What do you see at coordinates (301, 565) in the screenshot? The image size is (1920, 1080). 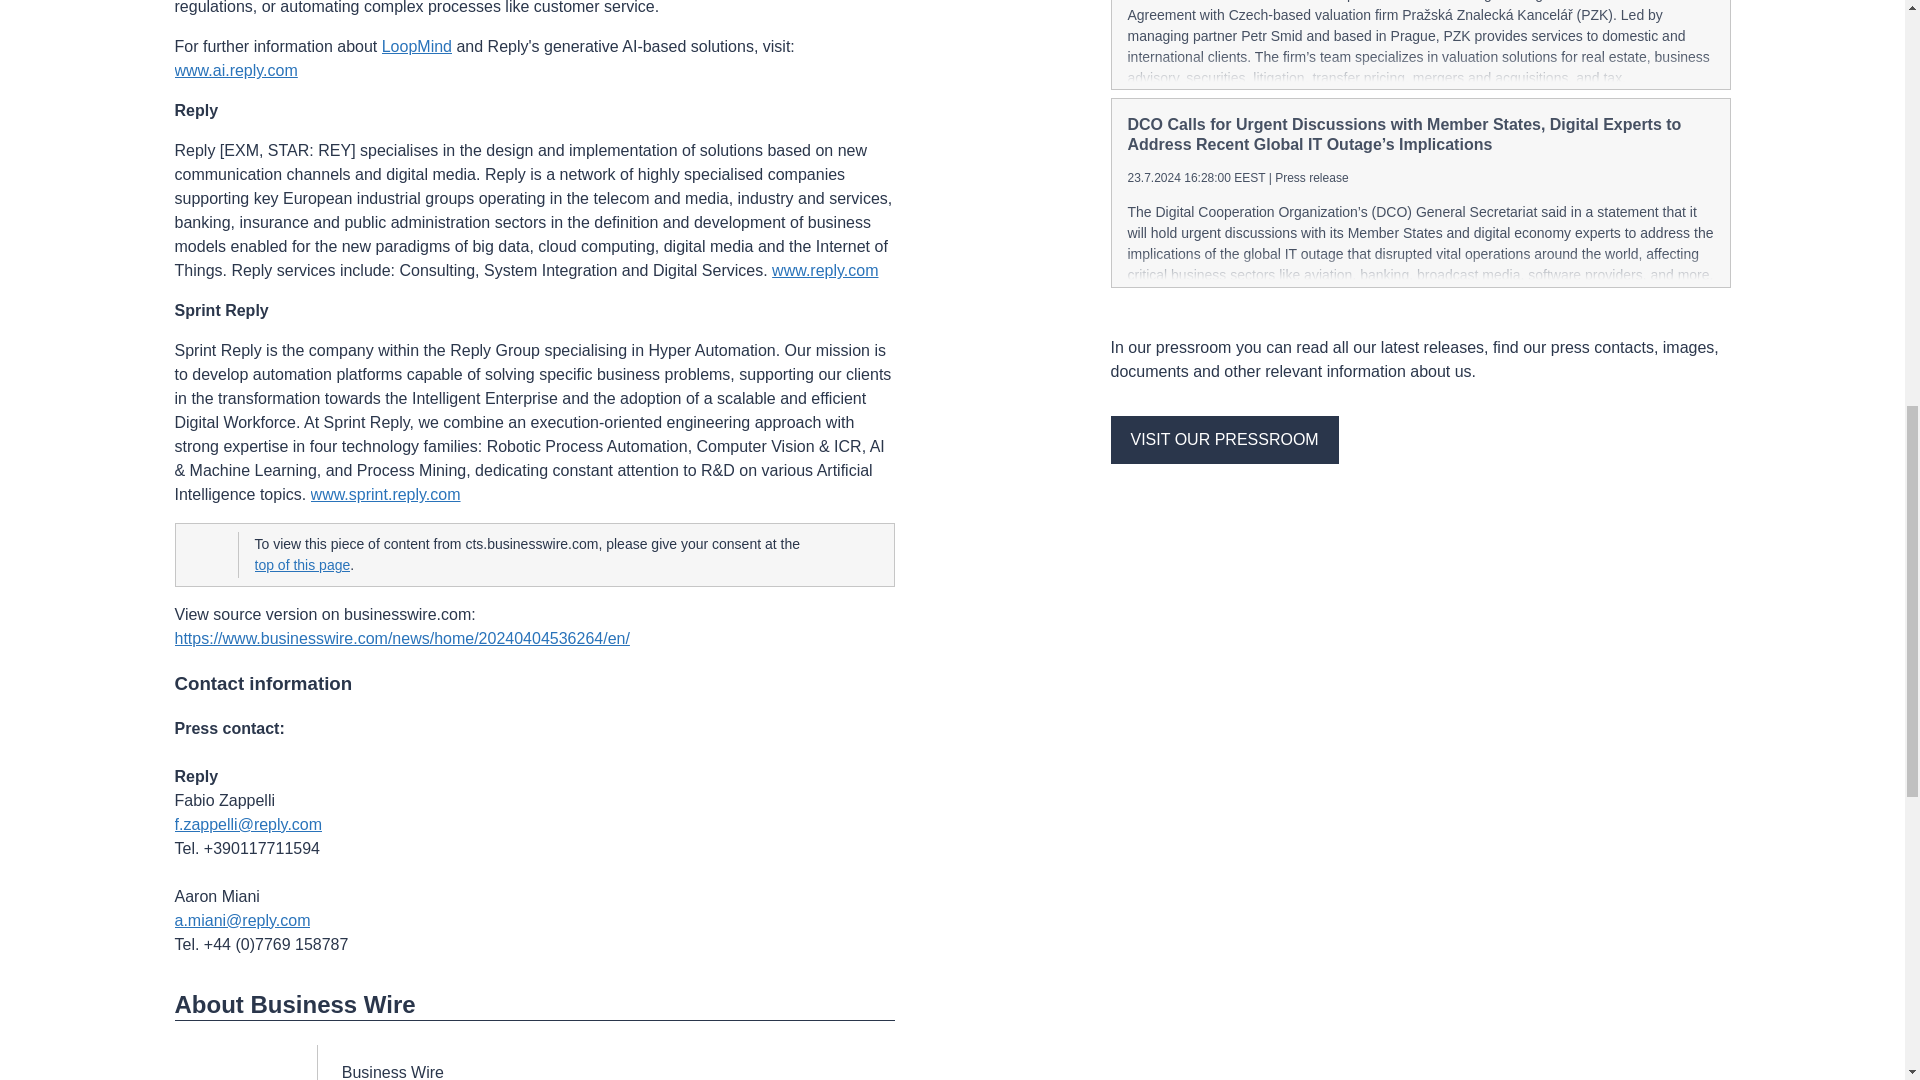 I see `top of this page` at bounding box center [301, 565].